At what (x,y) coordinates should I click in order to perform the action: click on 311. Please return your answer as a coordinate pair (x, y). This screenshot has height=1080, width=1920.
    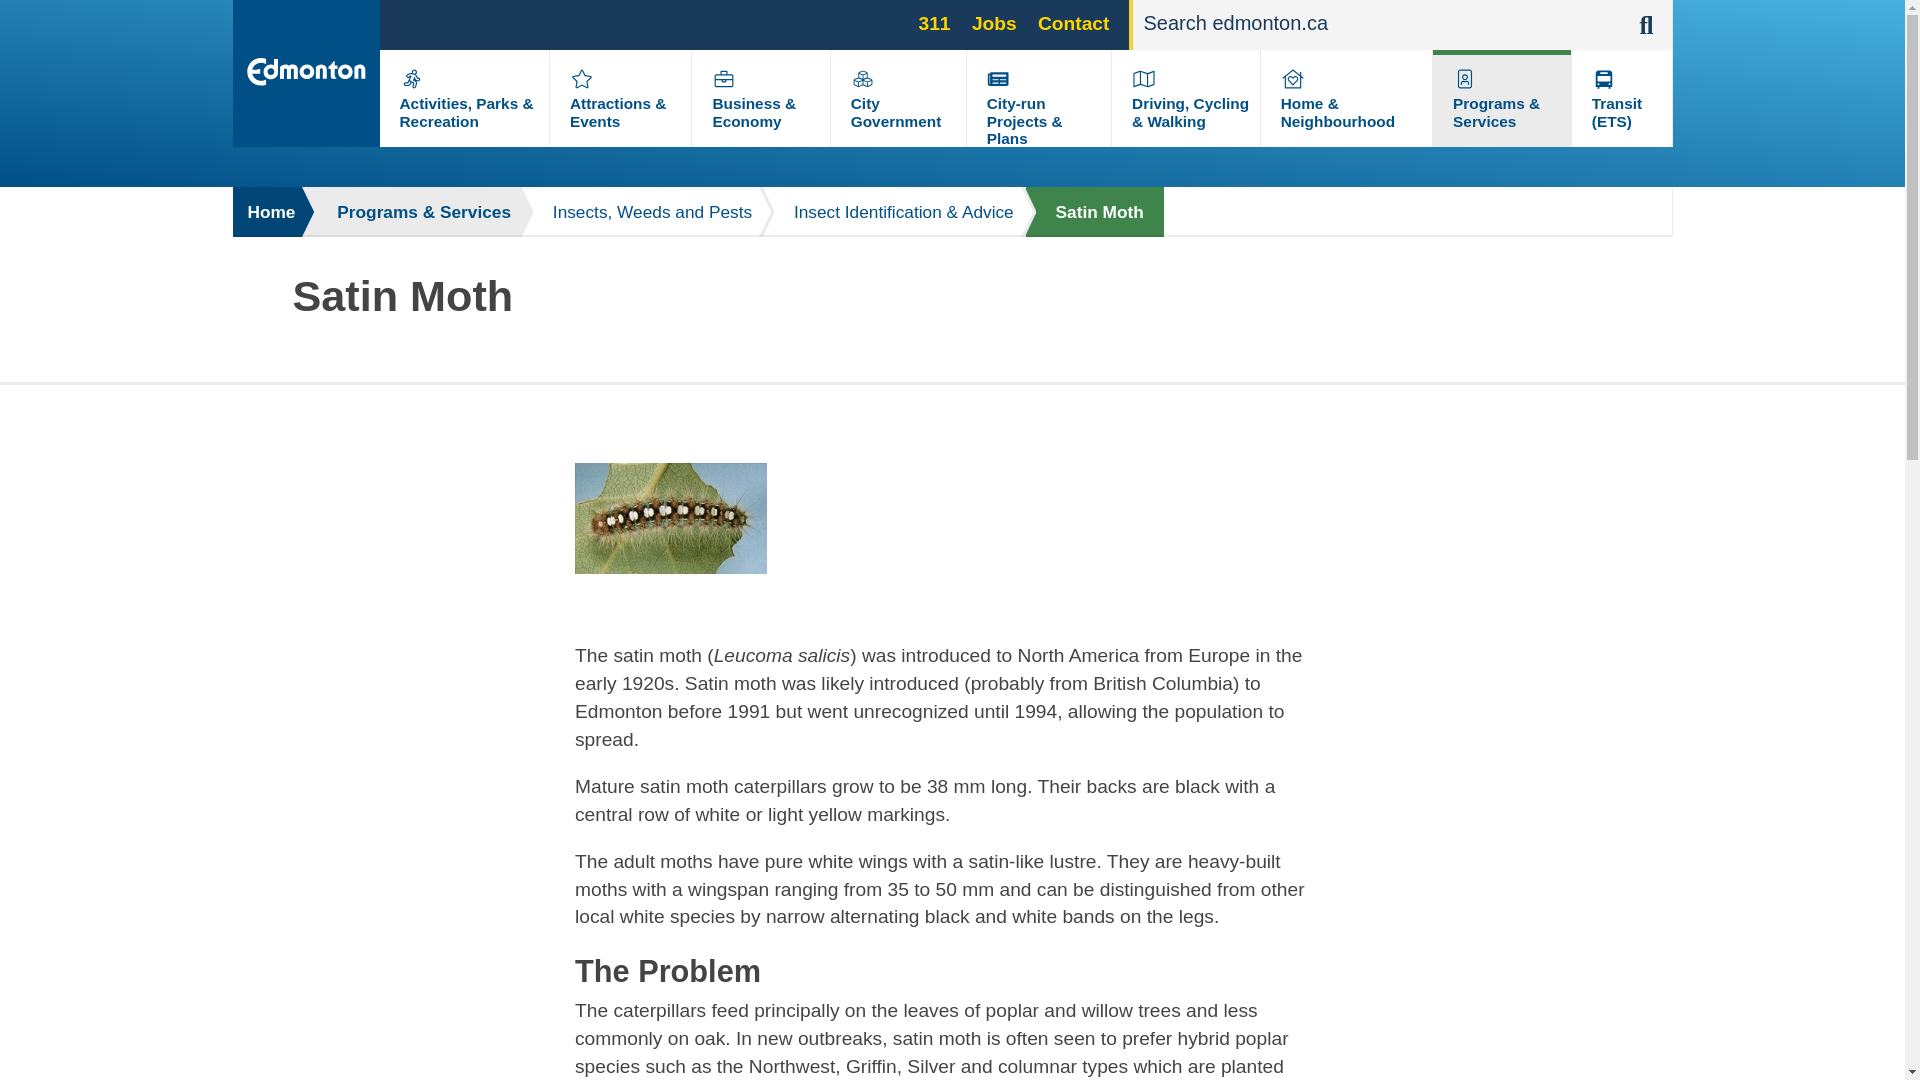
    Looking at the image, I should click on (934, 22).